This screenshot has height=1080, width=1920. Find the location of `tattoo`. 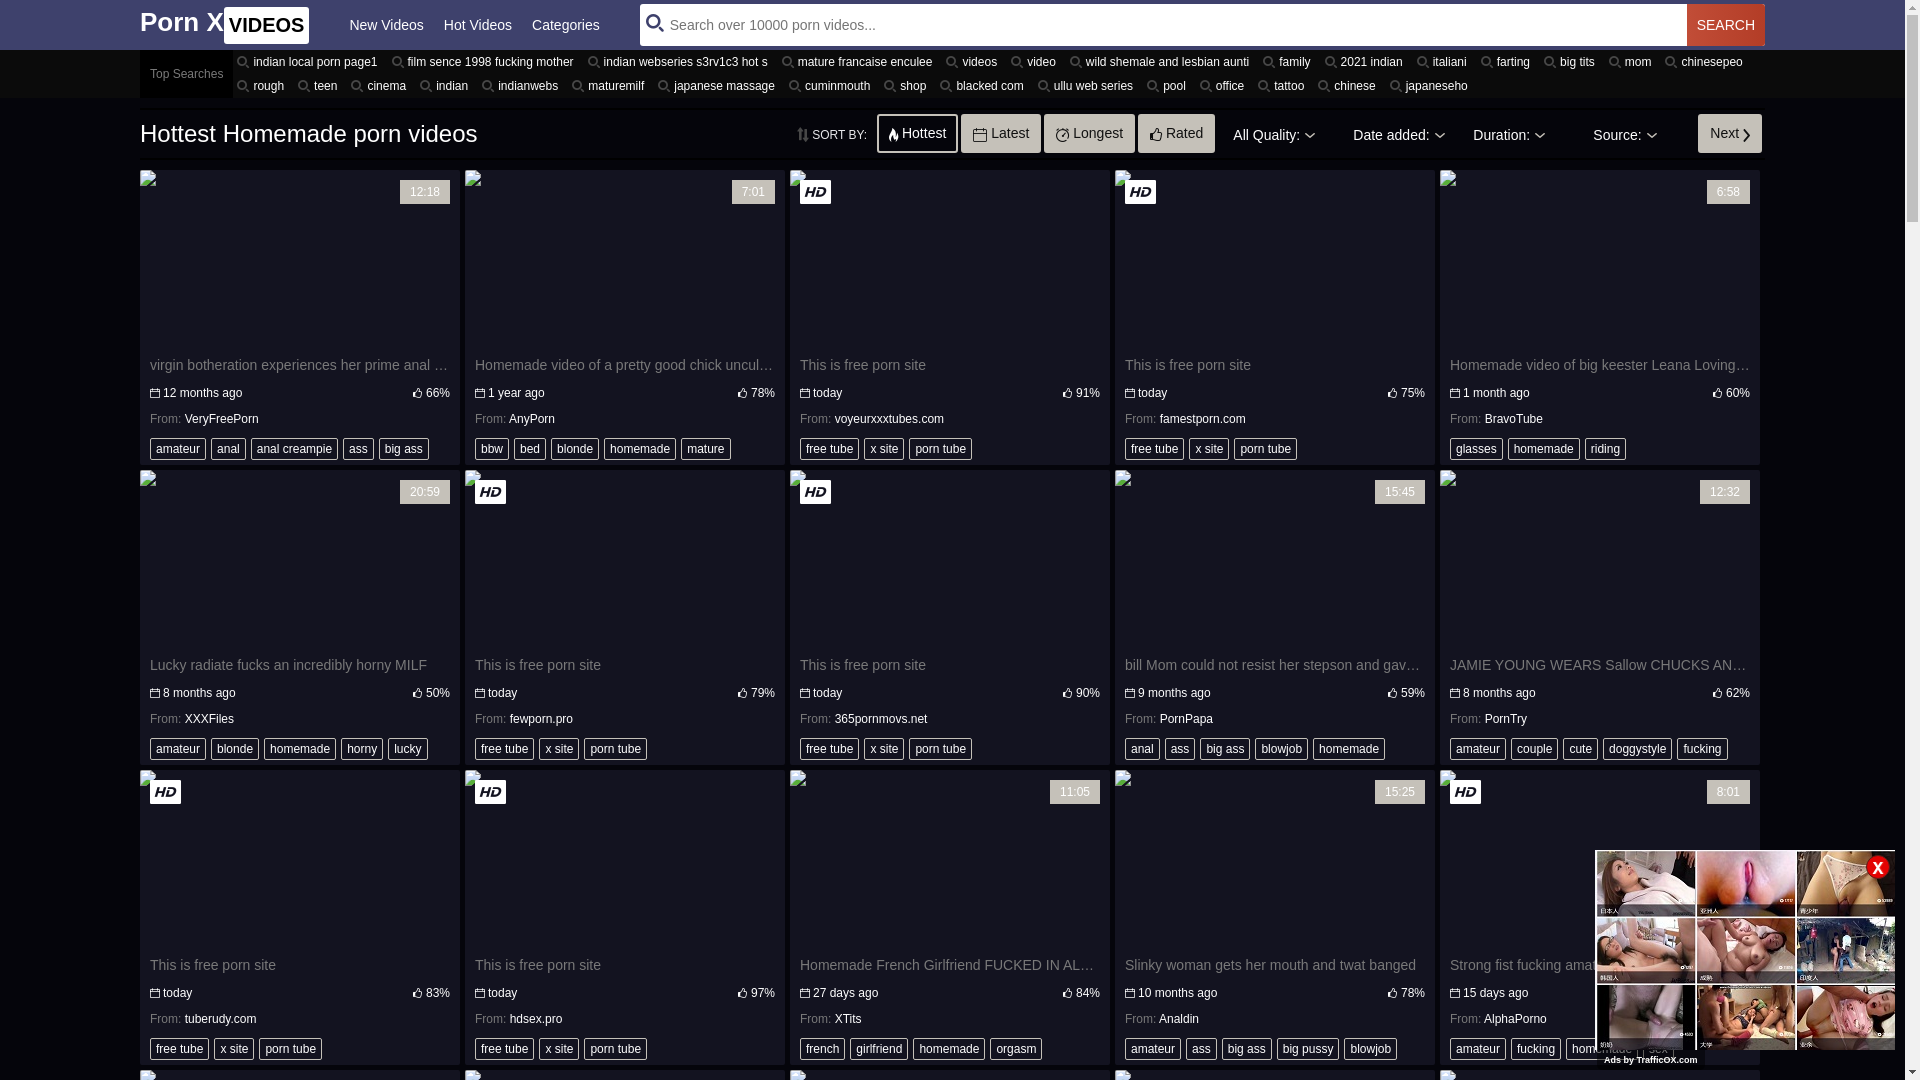

tattoo is located at coordinates (1284, 86).